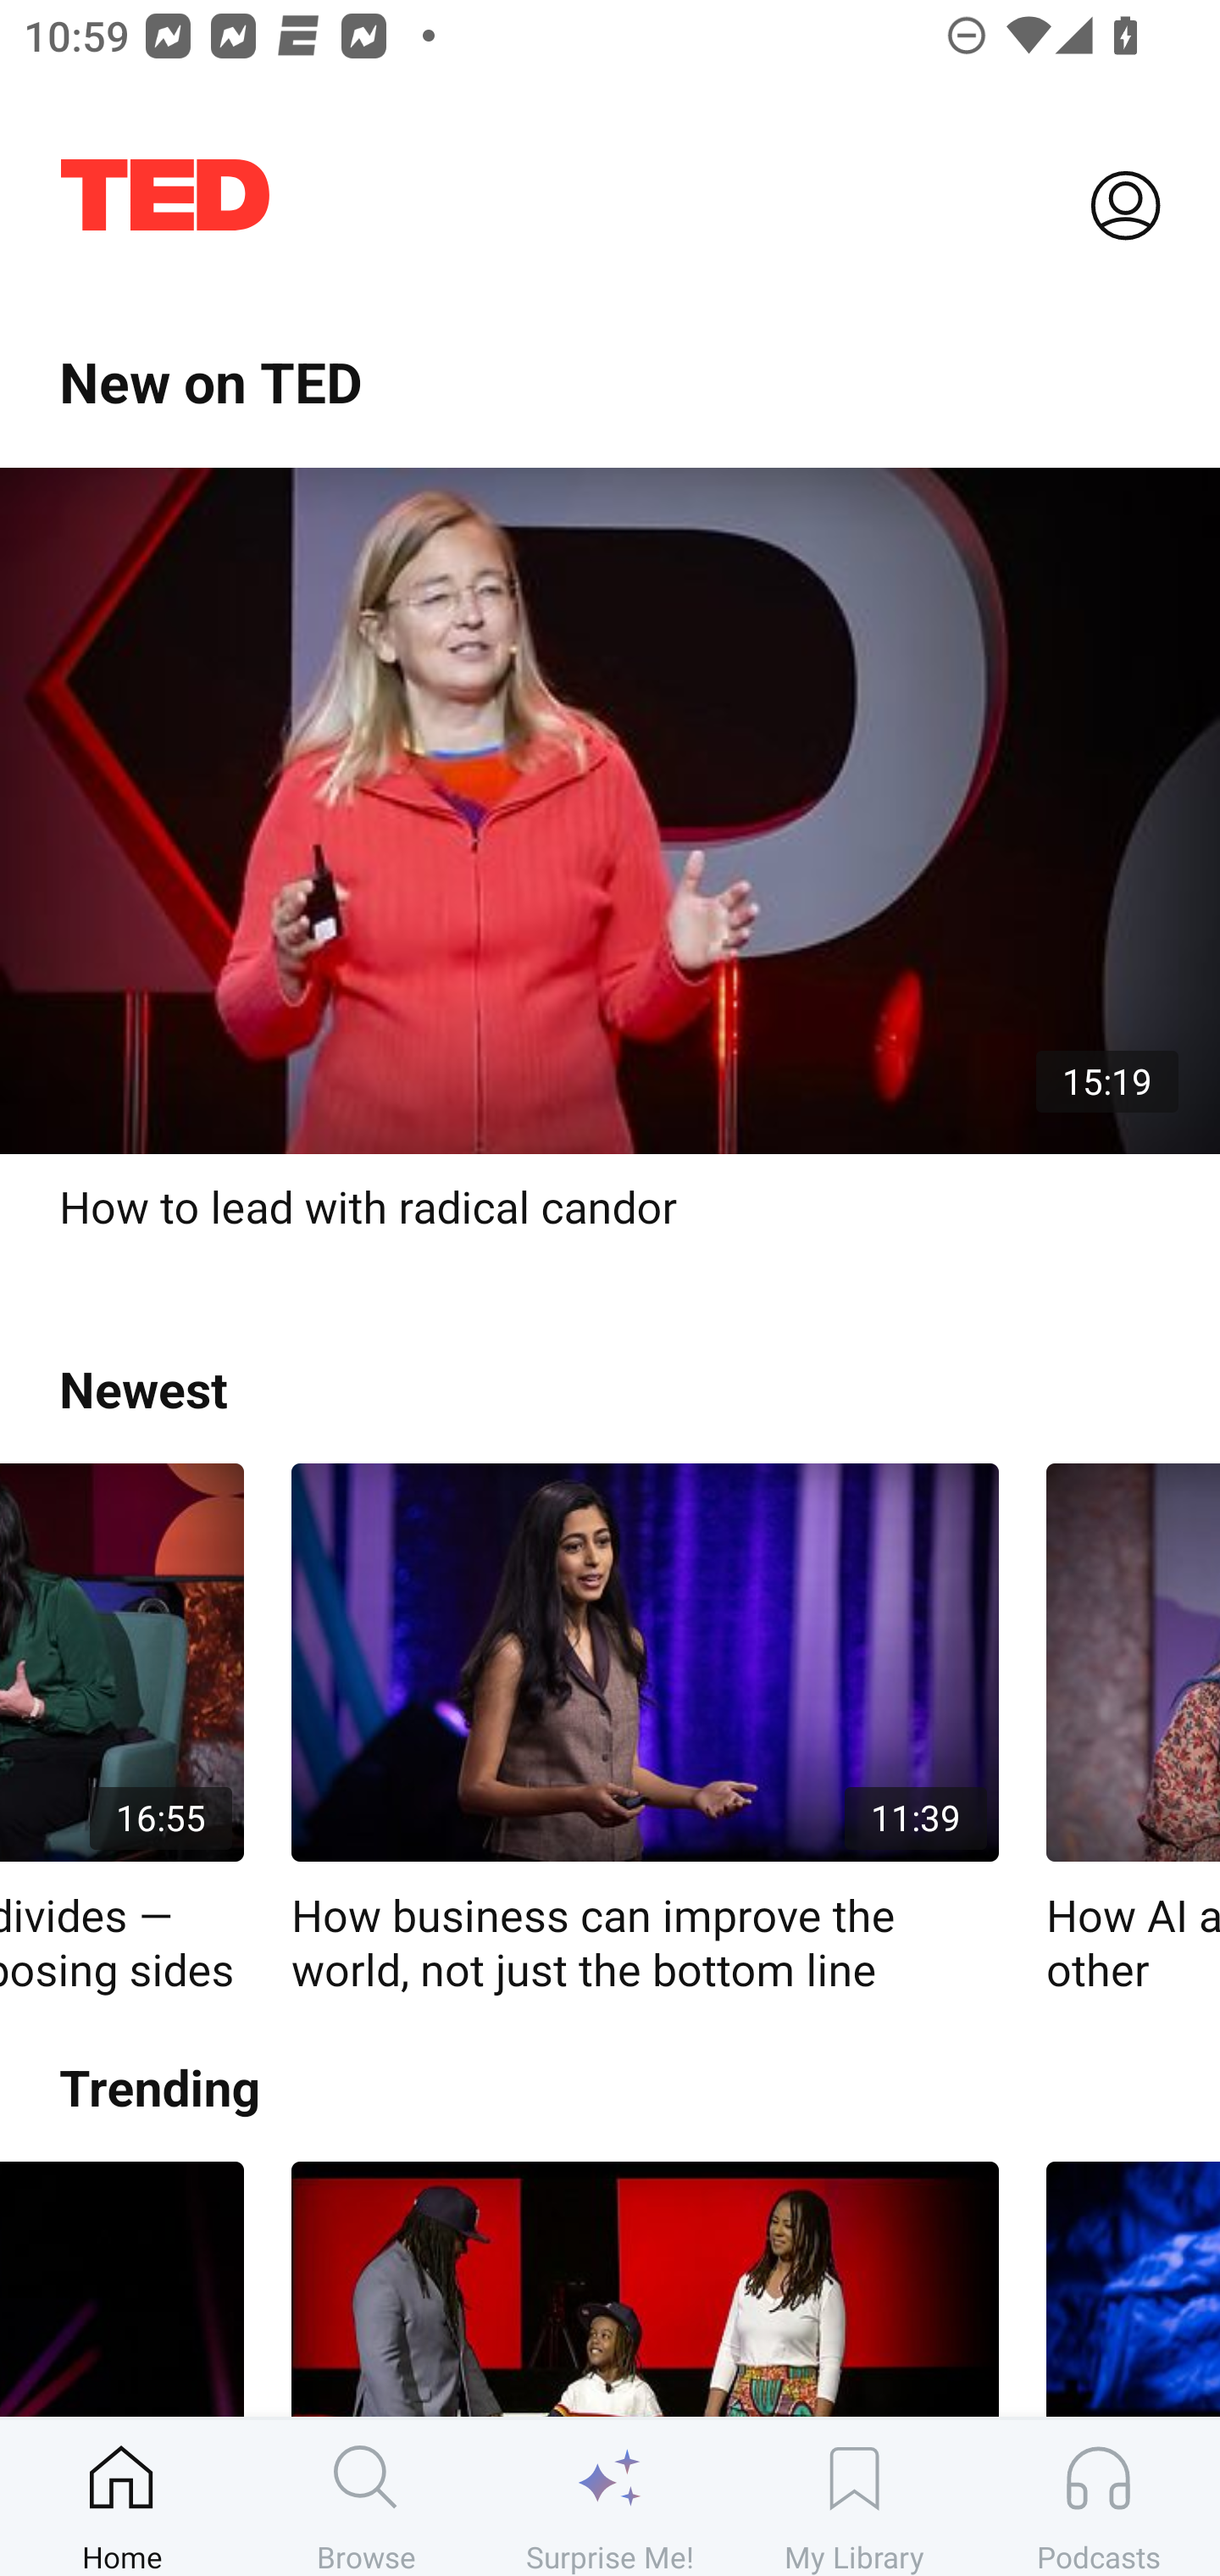  Describe the element at coordinates (1098, 2497) in the screenshot. I see `Podcasts` at that location.